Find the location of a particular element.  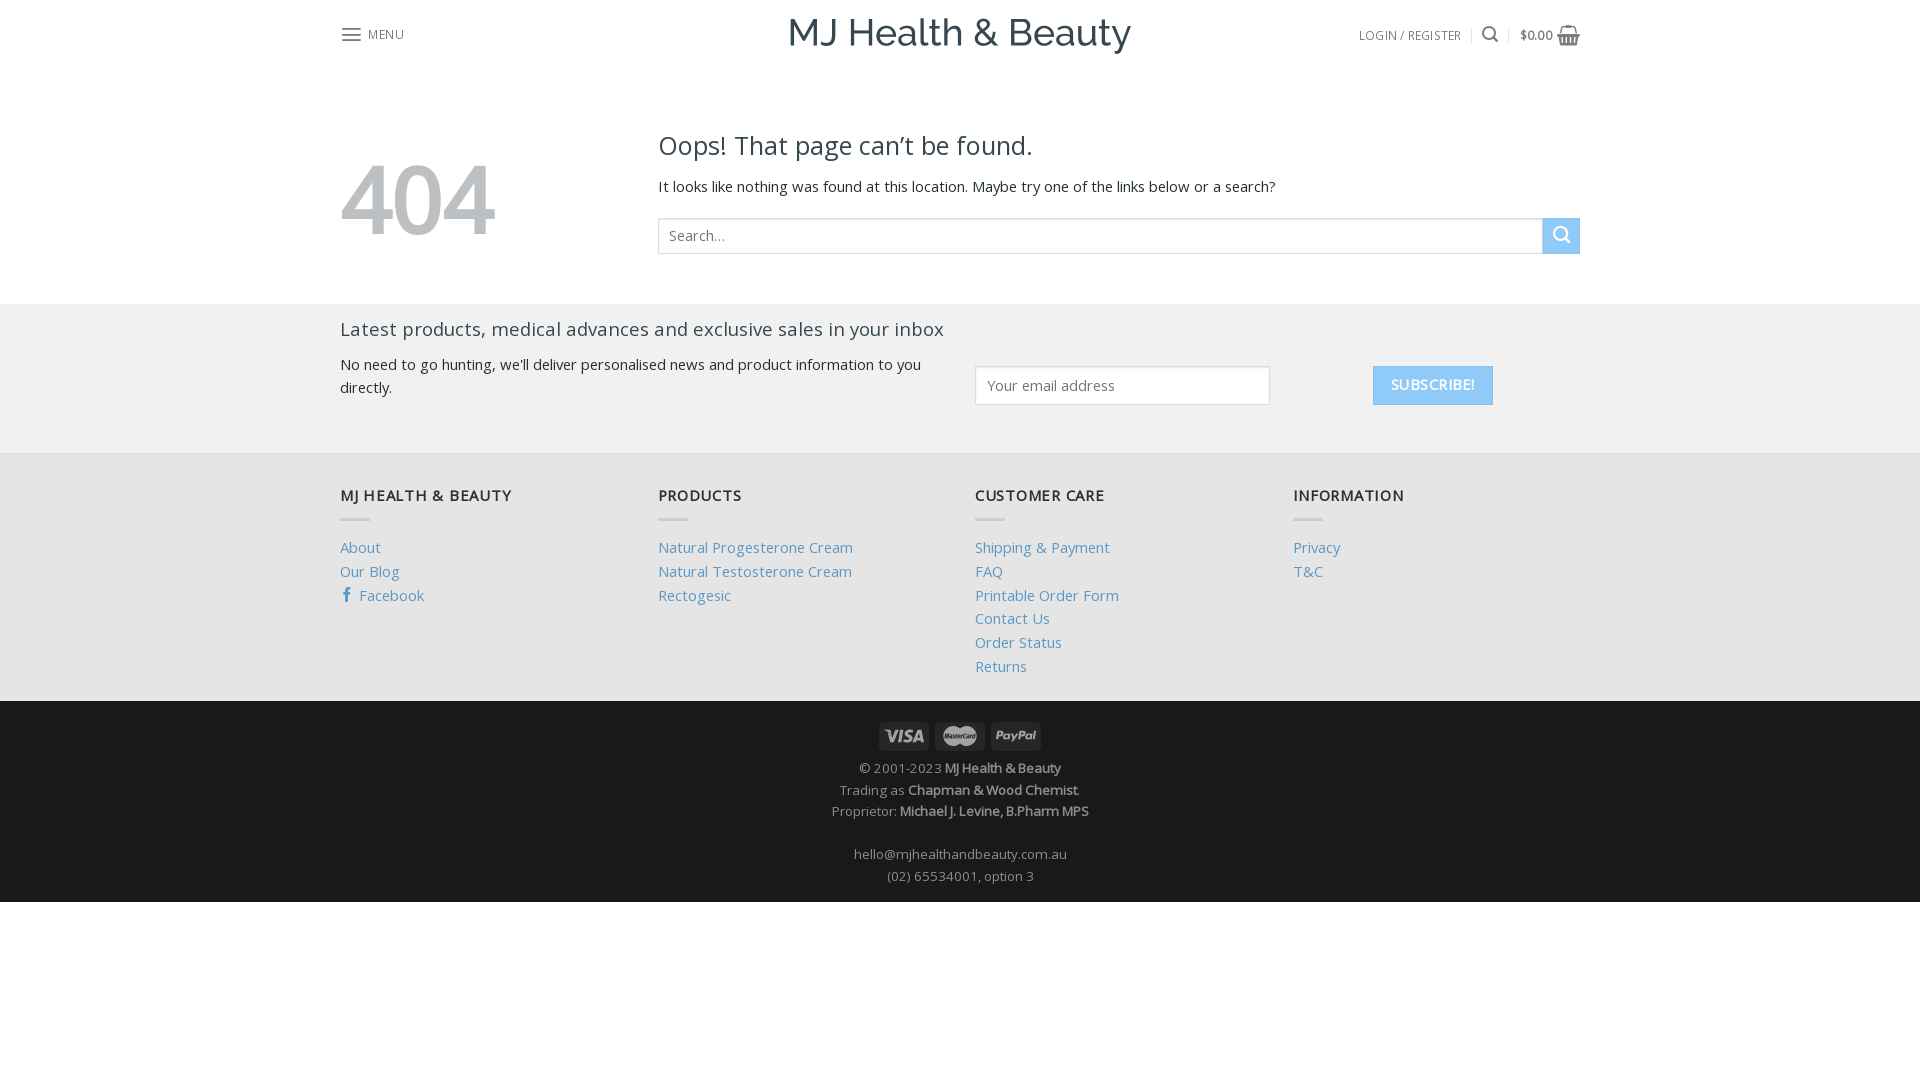

Facebook is located at coordinates (382, 594).